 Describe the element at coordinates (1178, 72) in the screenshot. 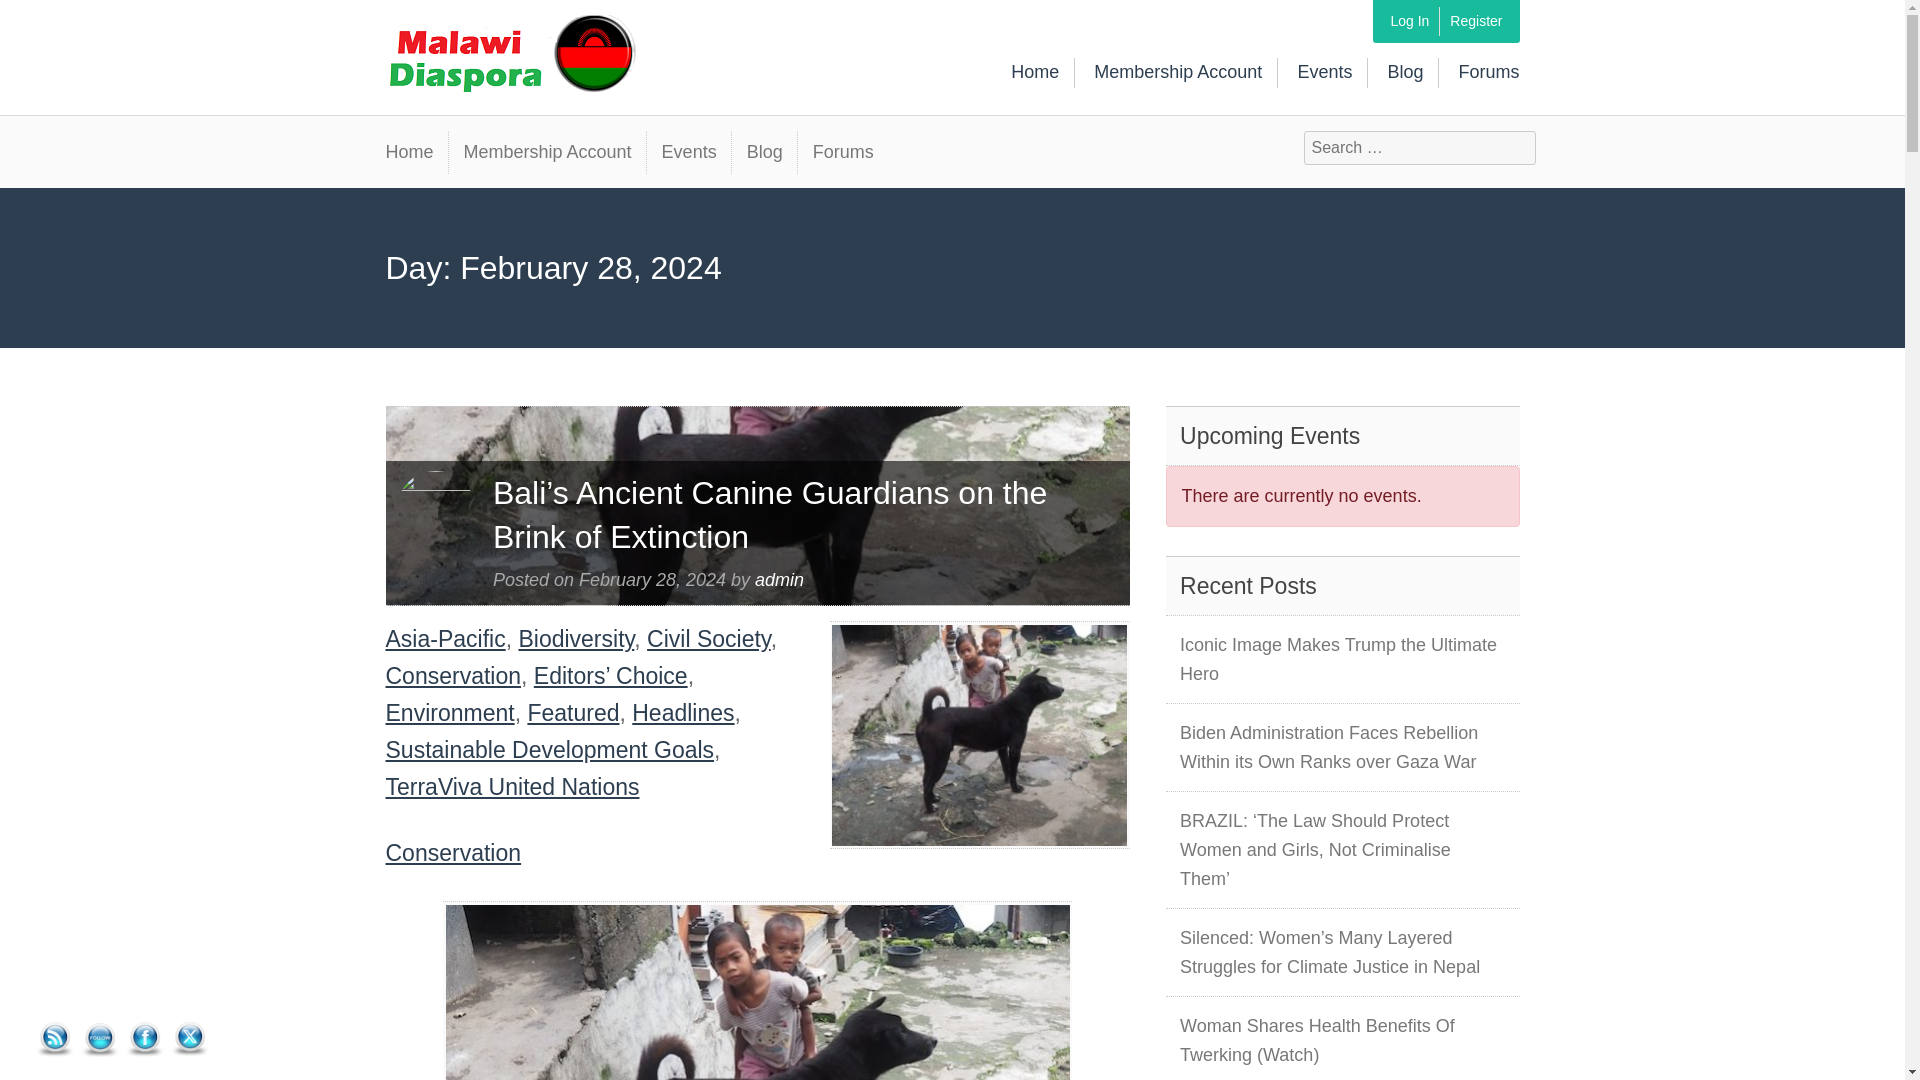

I see `Membership Account` at that location.